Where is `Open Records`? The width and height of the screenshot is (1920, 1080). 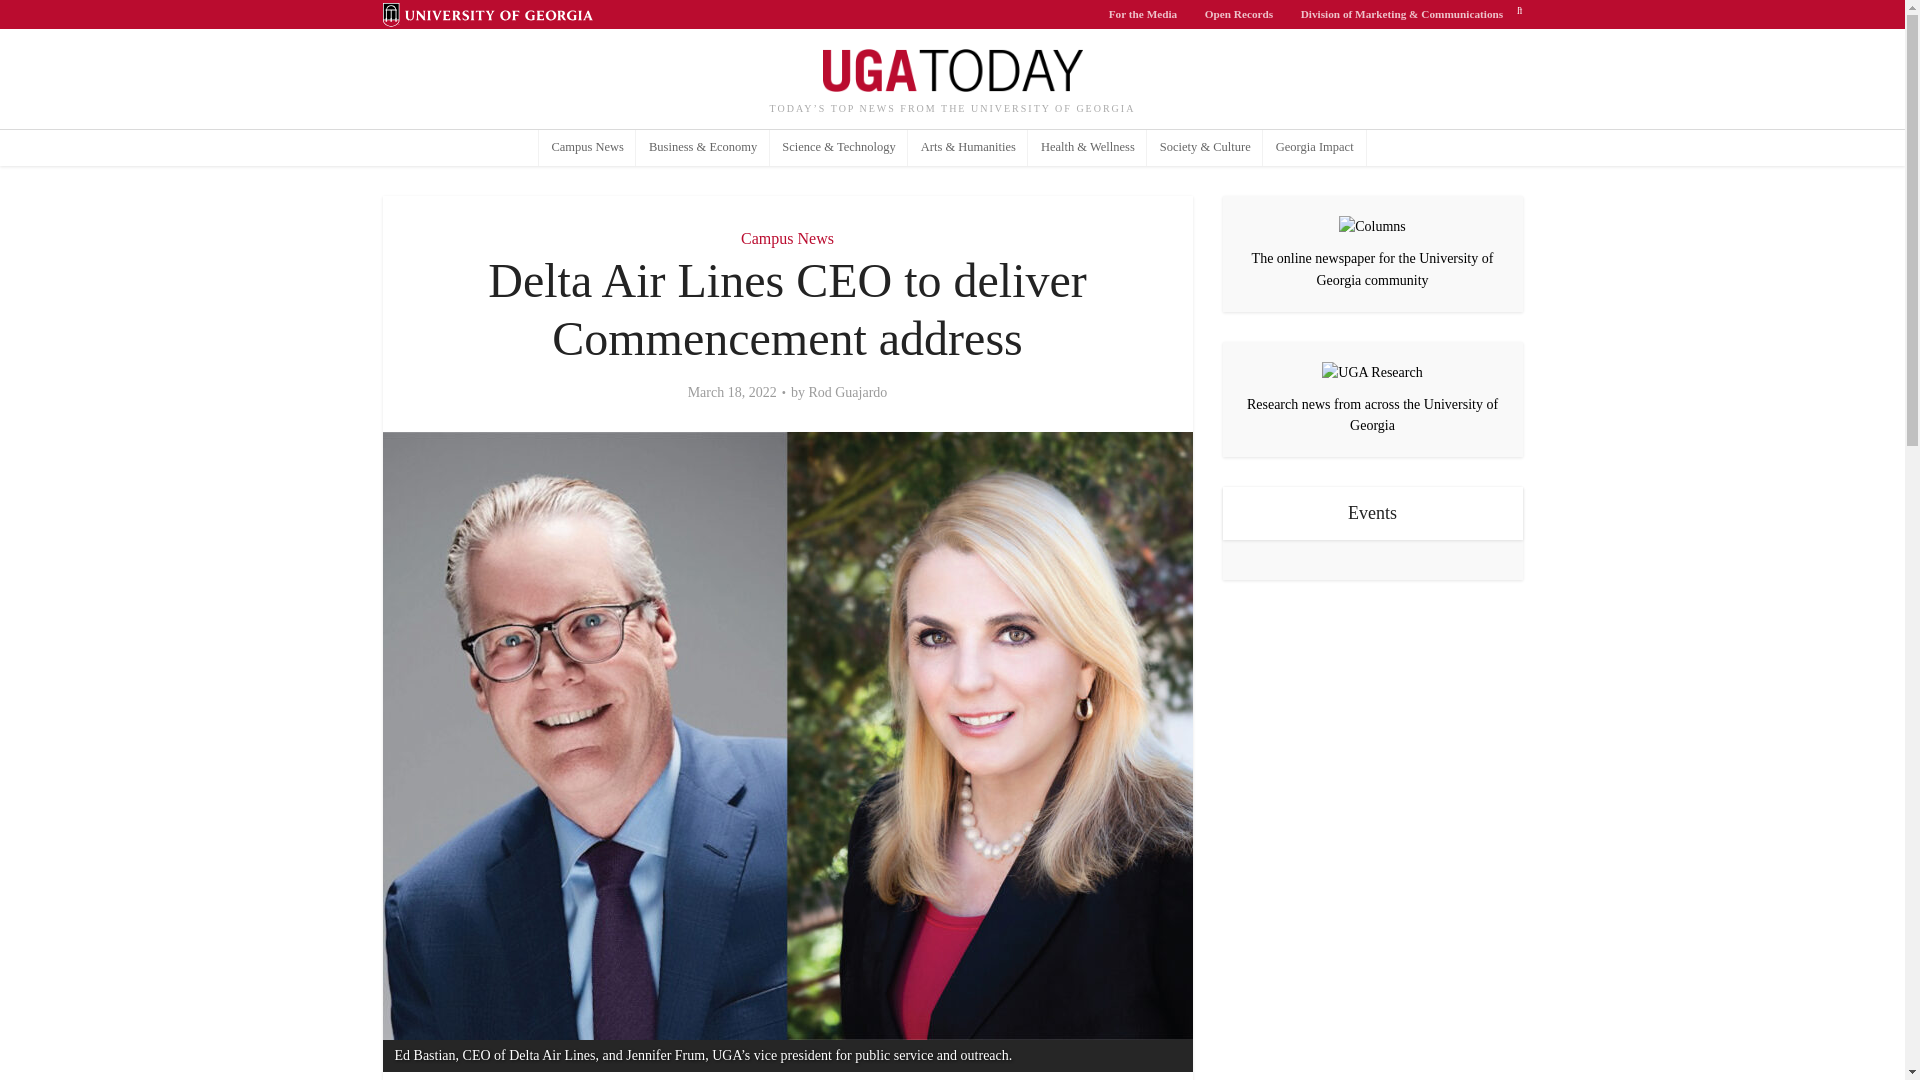 Open Records is located at coordinates (1239, 14).